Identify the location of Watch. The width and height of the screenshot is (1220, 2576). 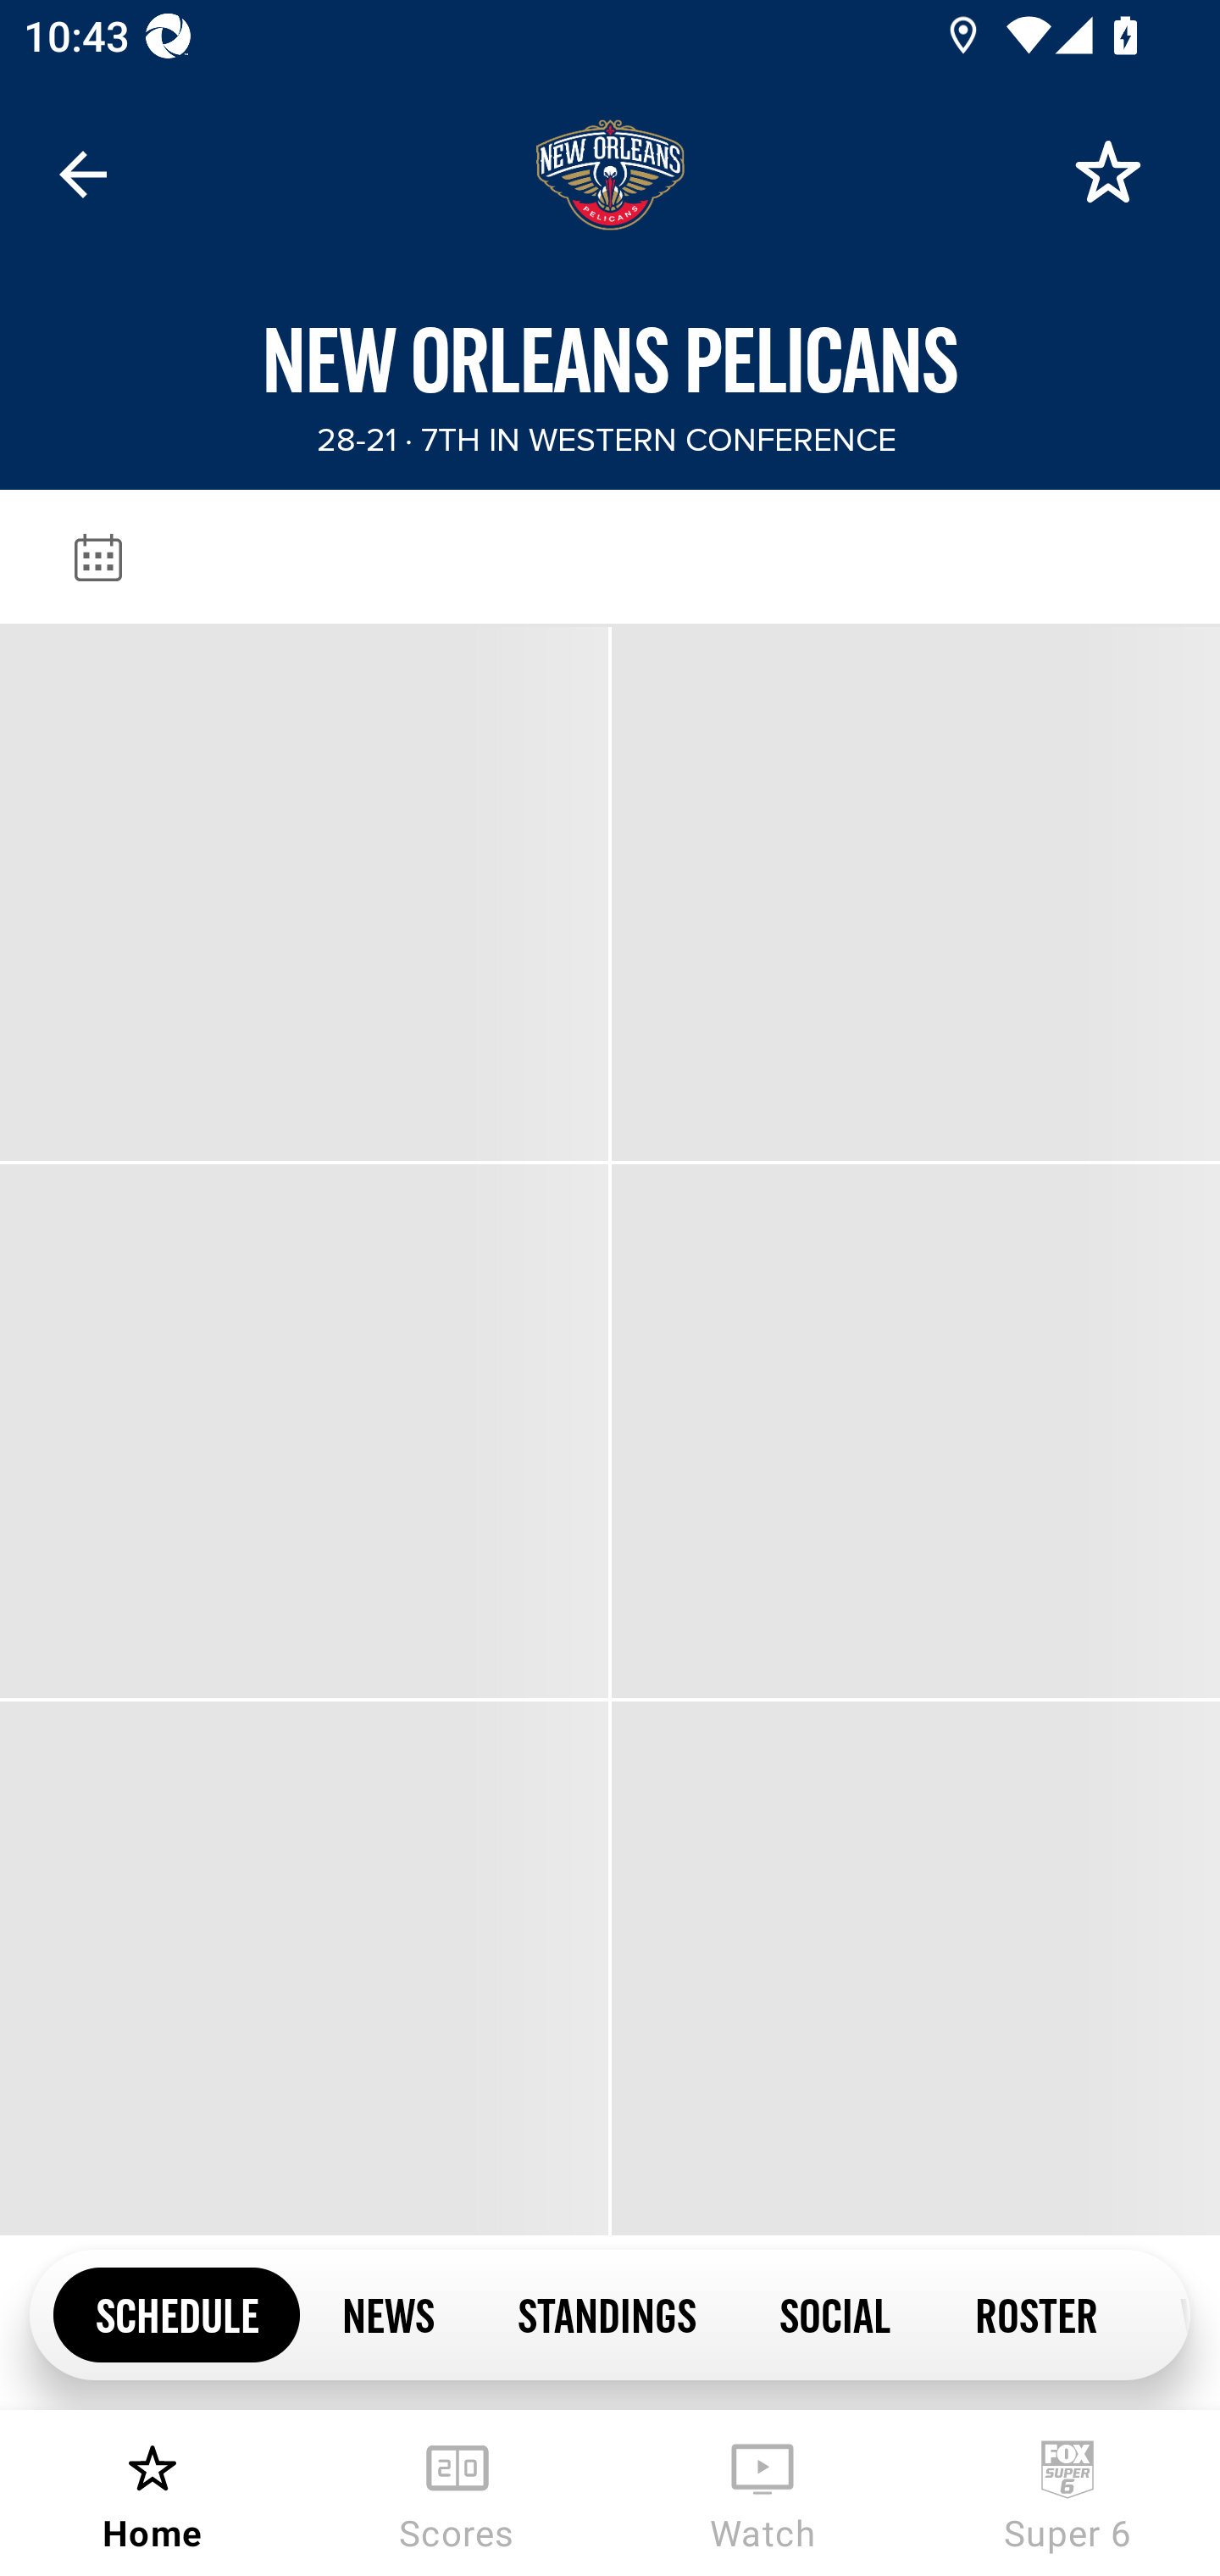
(762, 2493).